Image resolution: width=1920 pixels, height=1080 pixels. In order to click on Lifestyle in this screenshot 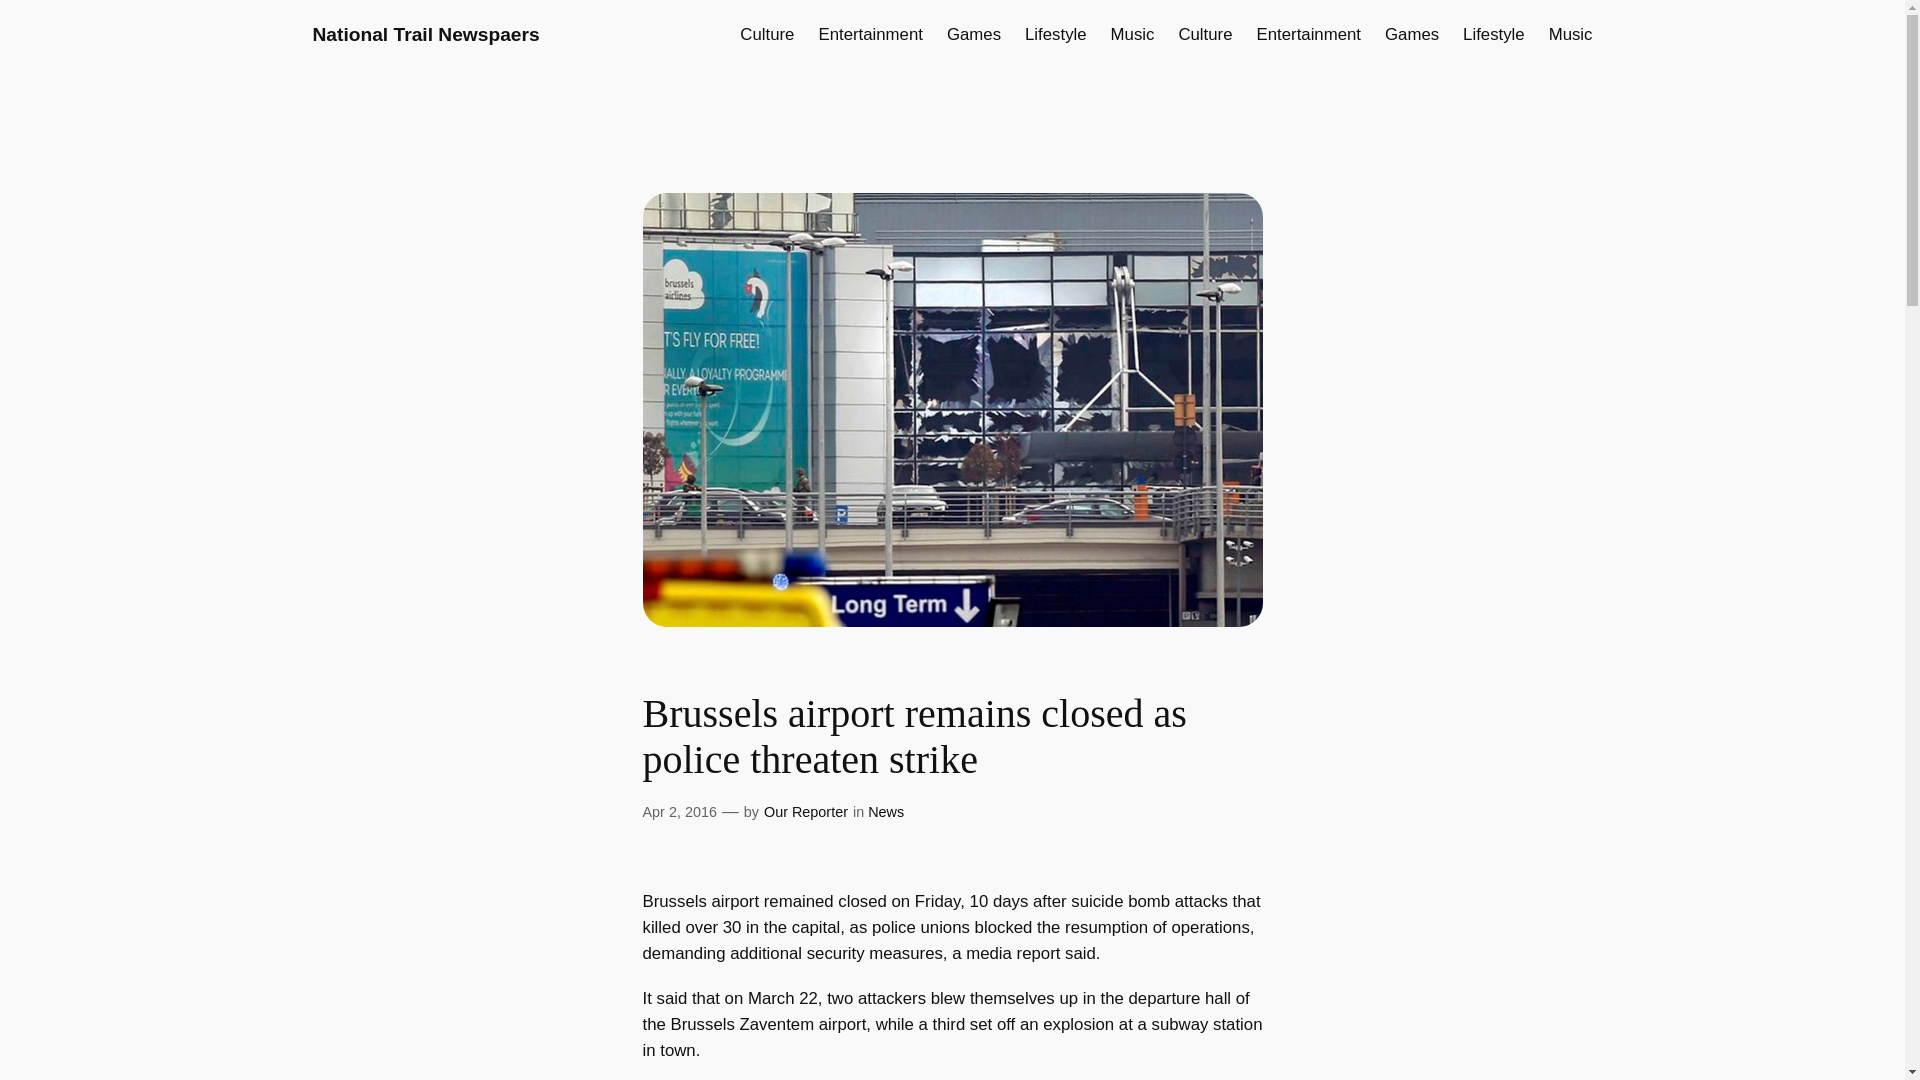, I will do `click(1056, 34)`.